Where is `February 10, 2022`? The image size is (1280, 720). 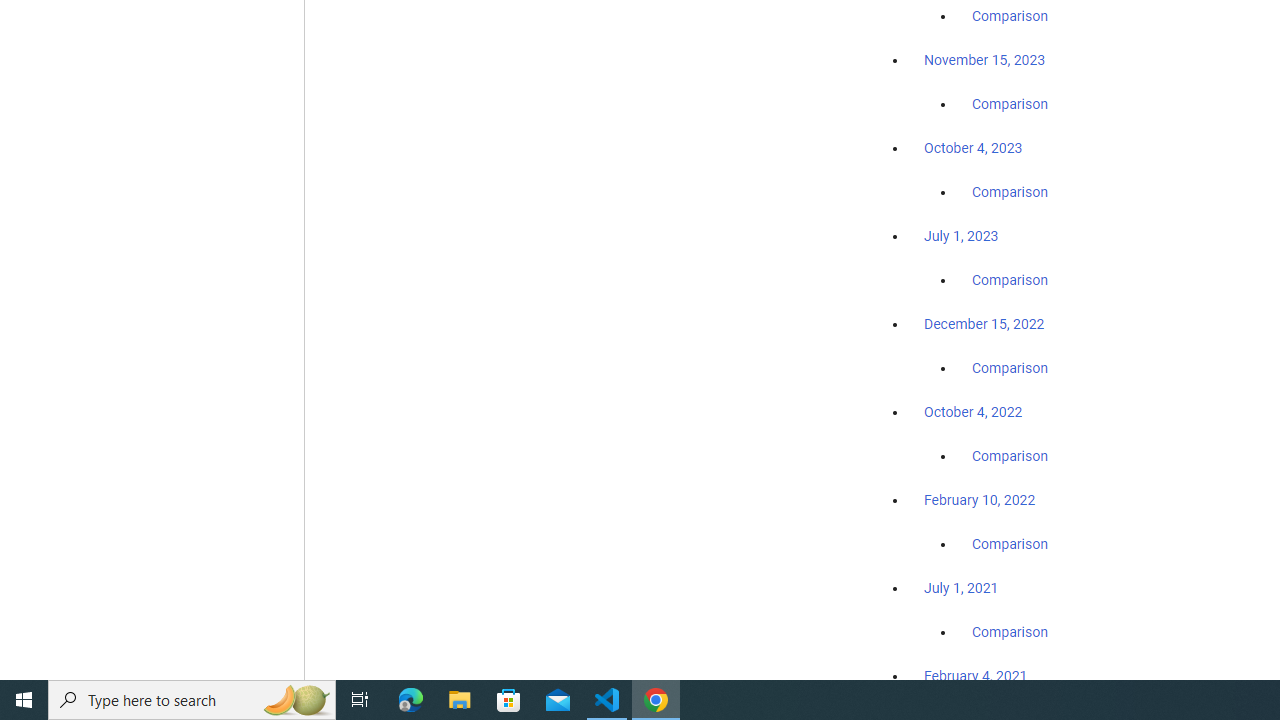
February 10, 2022 is located at coordinates (980, 500).